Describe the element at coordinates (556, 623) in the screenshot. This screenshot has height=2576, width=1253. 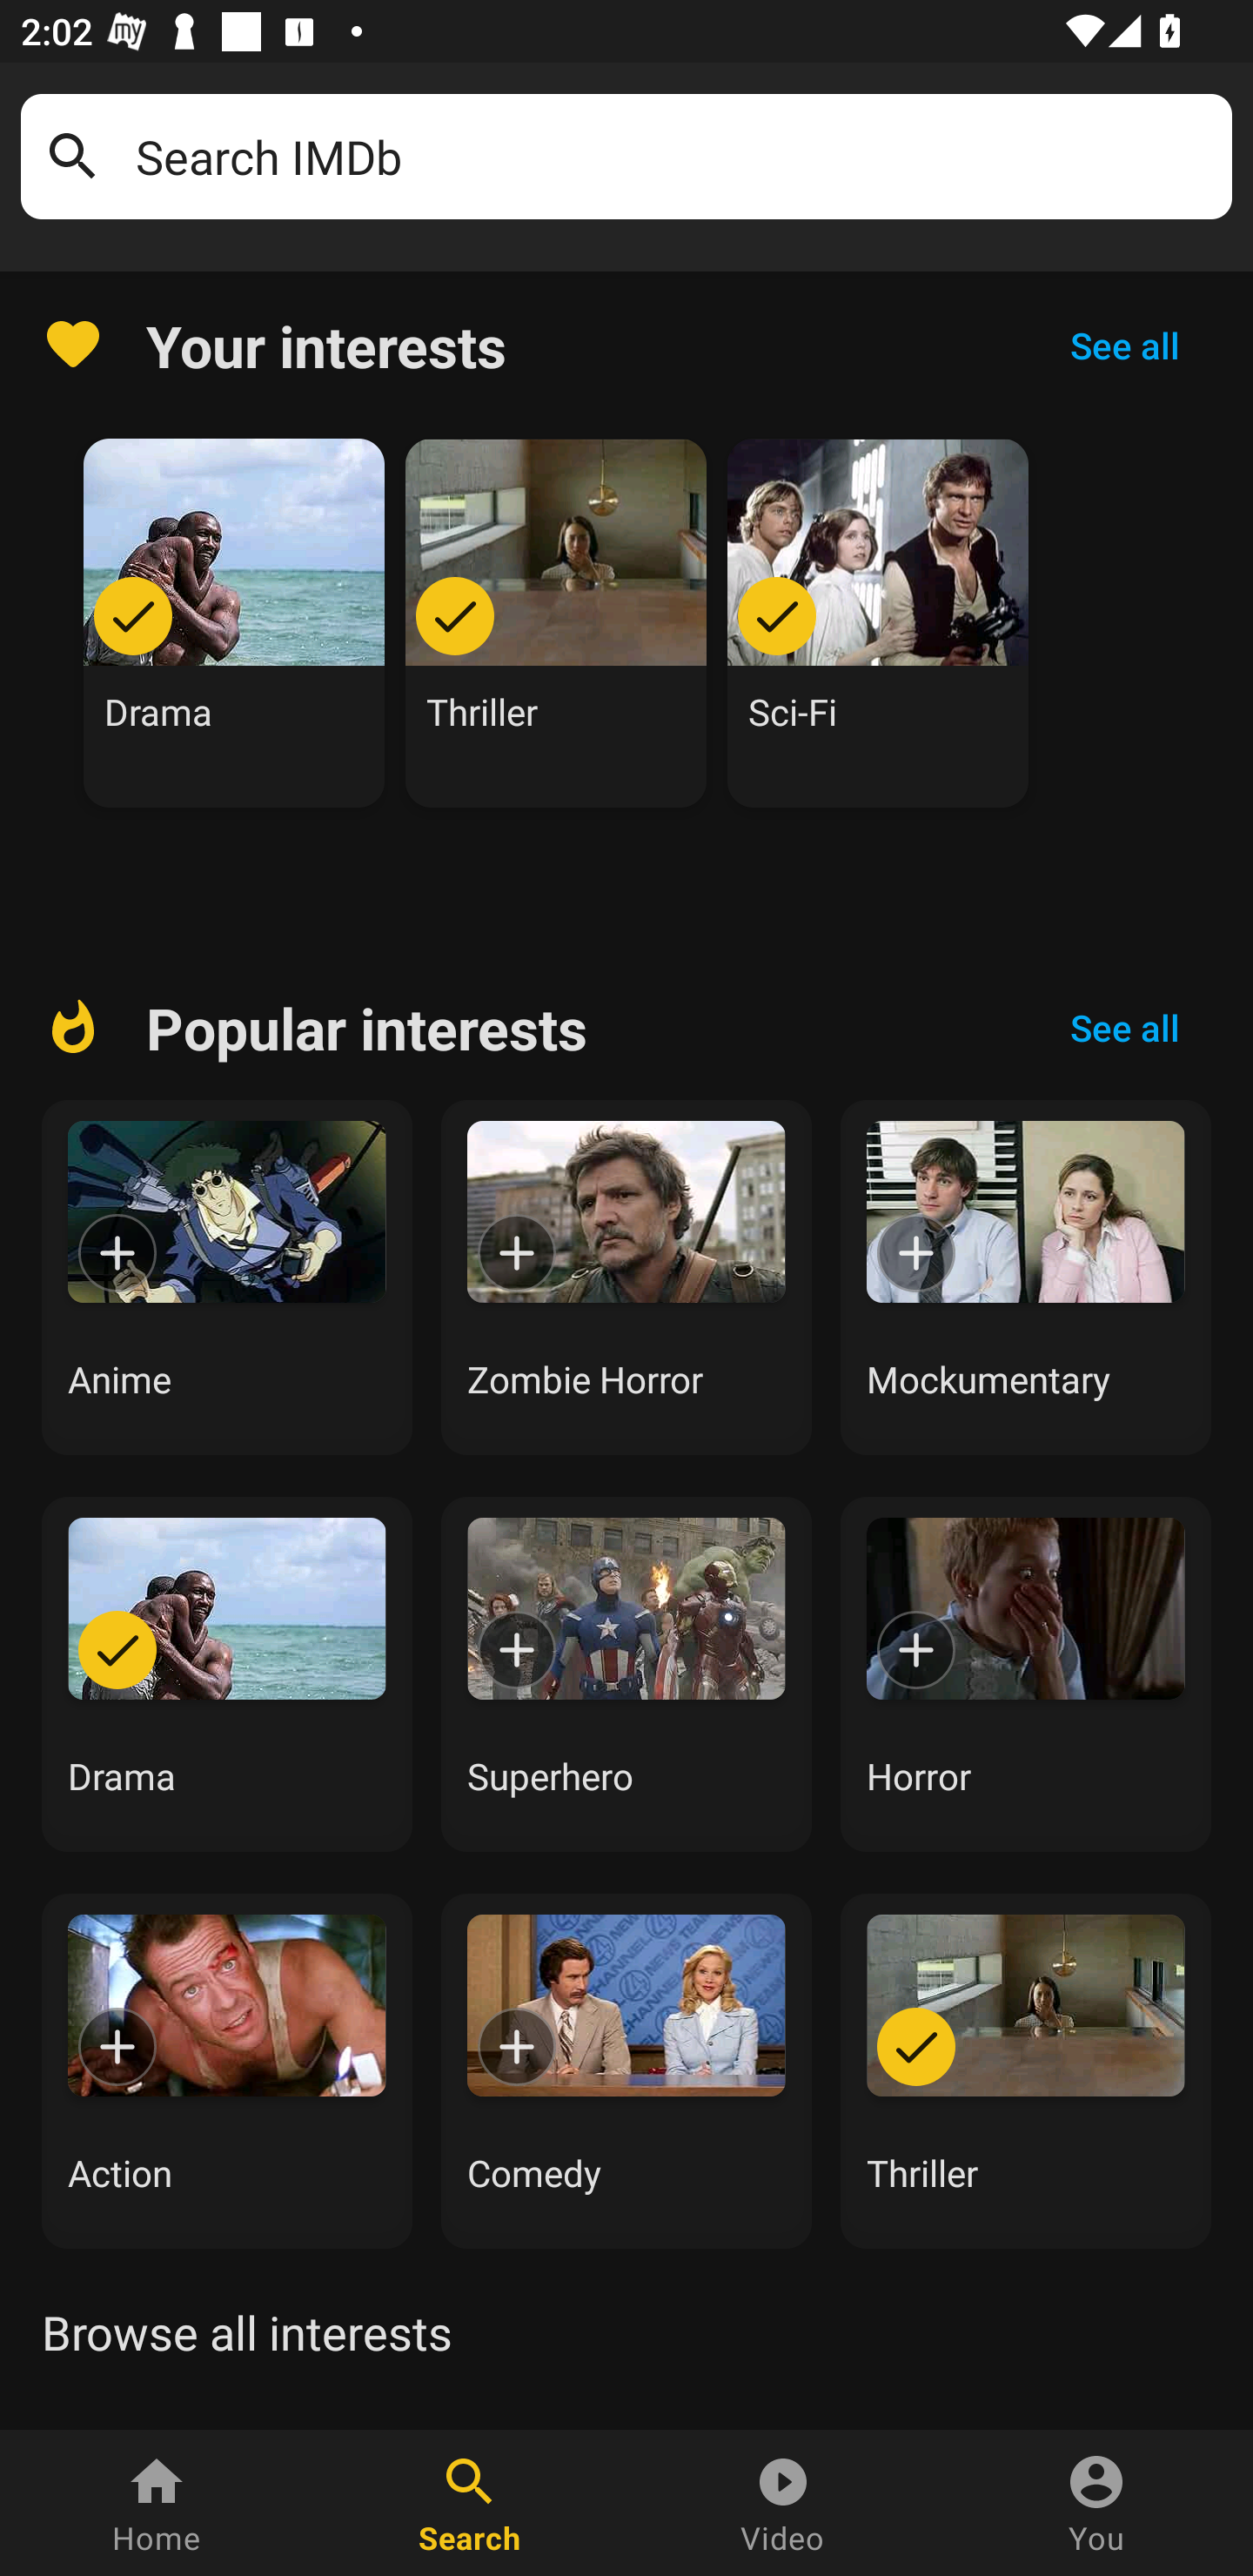
I see `Thriller` at that location.